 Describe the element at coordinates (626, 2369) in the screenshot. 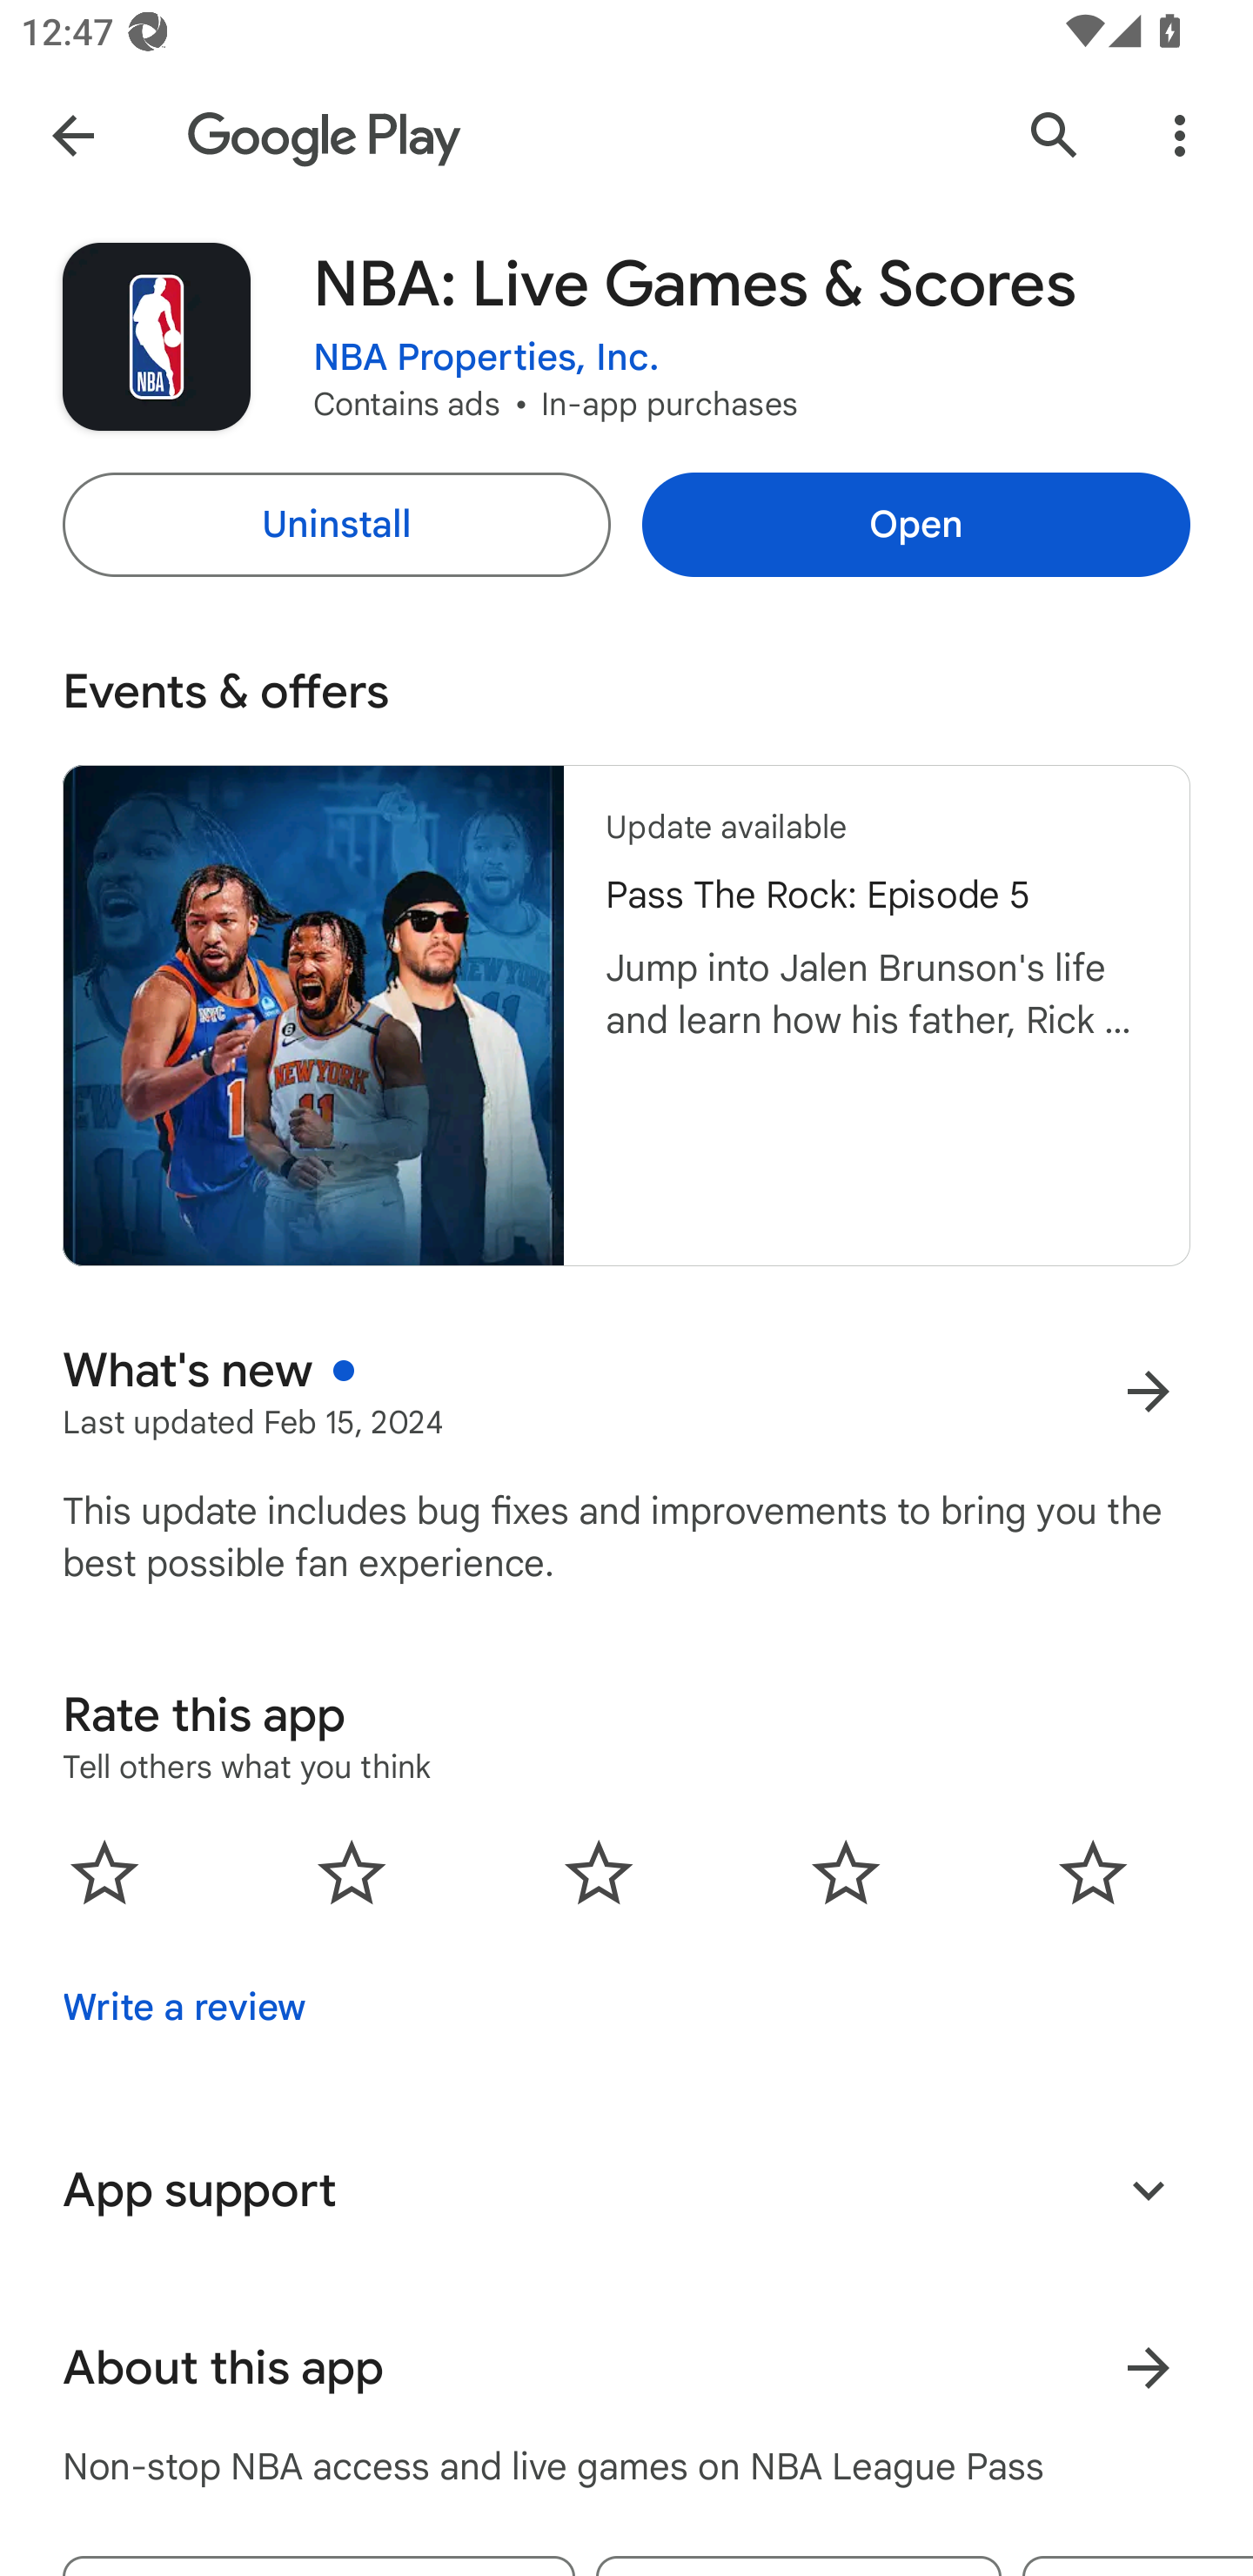

I see `About this app Learn more About this app` at that location.